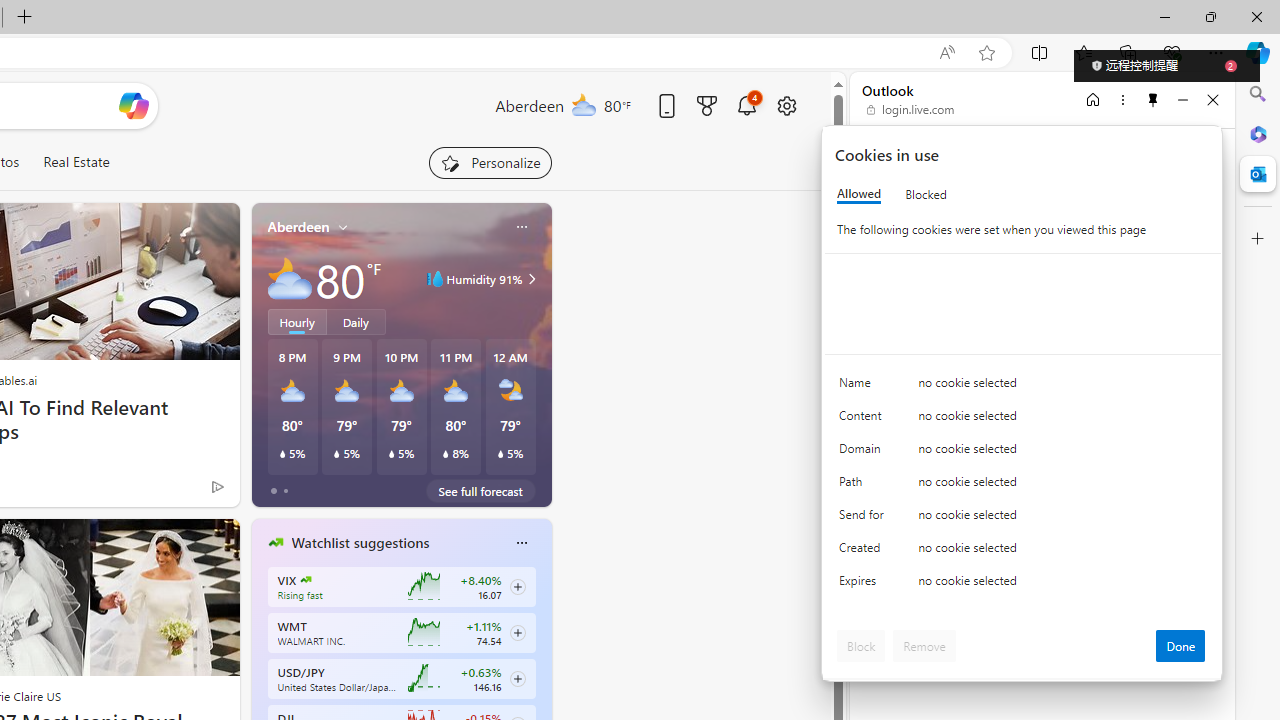 This screenshot has width=1280, height=720. Describe the element at coordinates (360, 543) in the screenshot. I see `Watchlist suggestions` at that location.